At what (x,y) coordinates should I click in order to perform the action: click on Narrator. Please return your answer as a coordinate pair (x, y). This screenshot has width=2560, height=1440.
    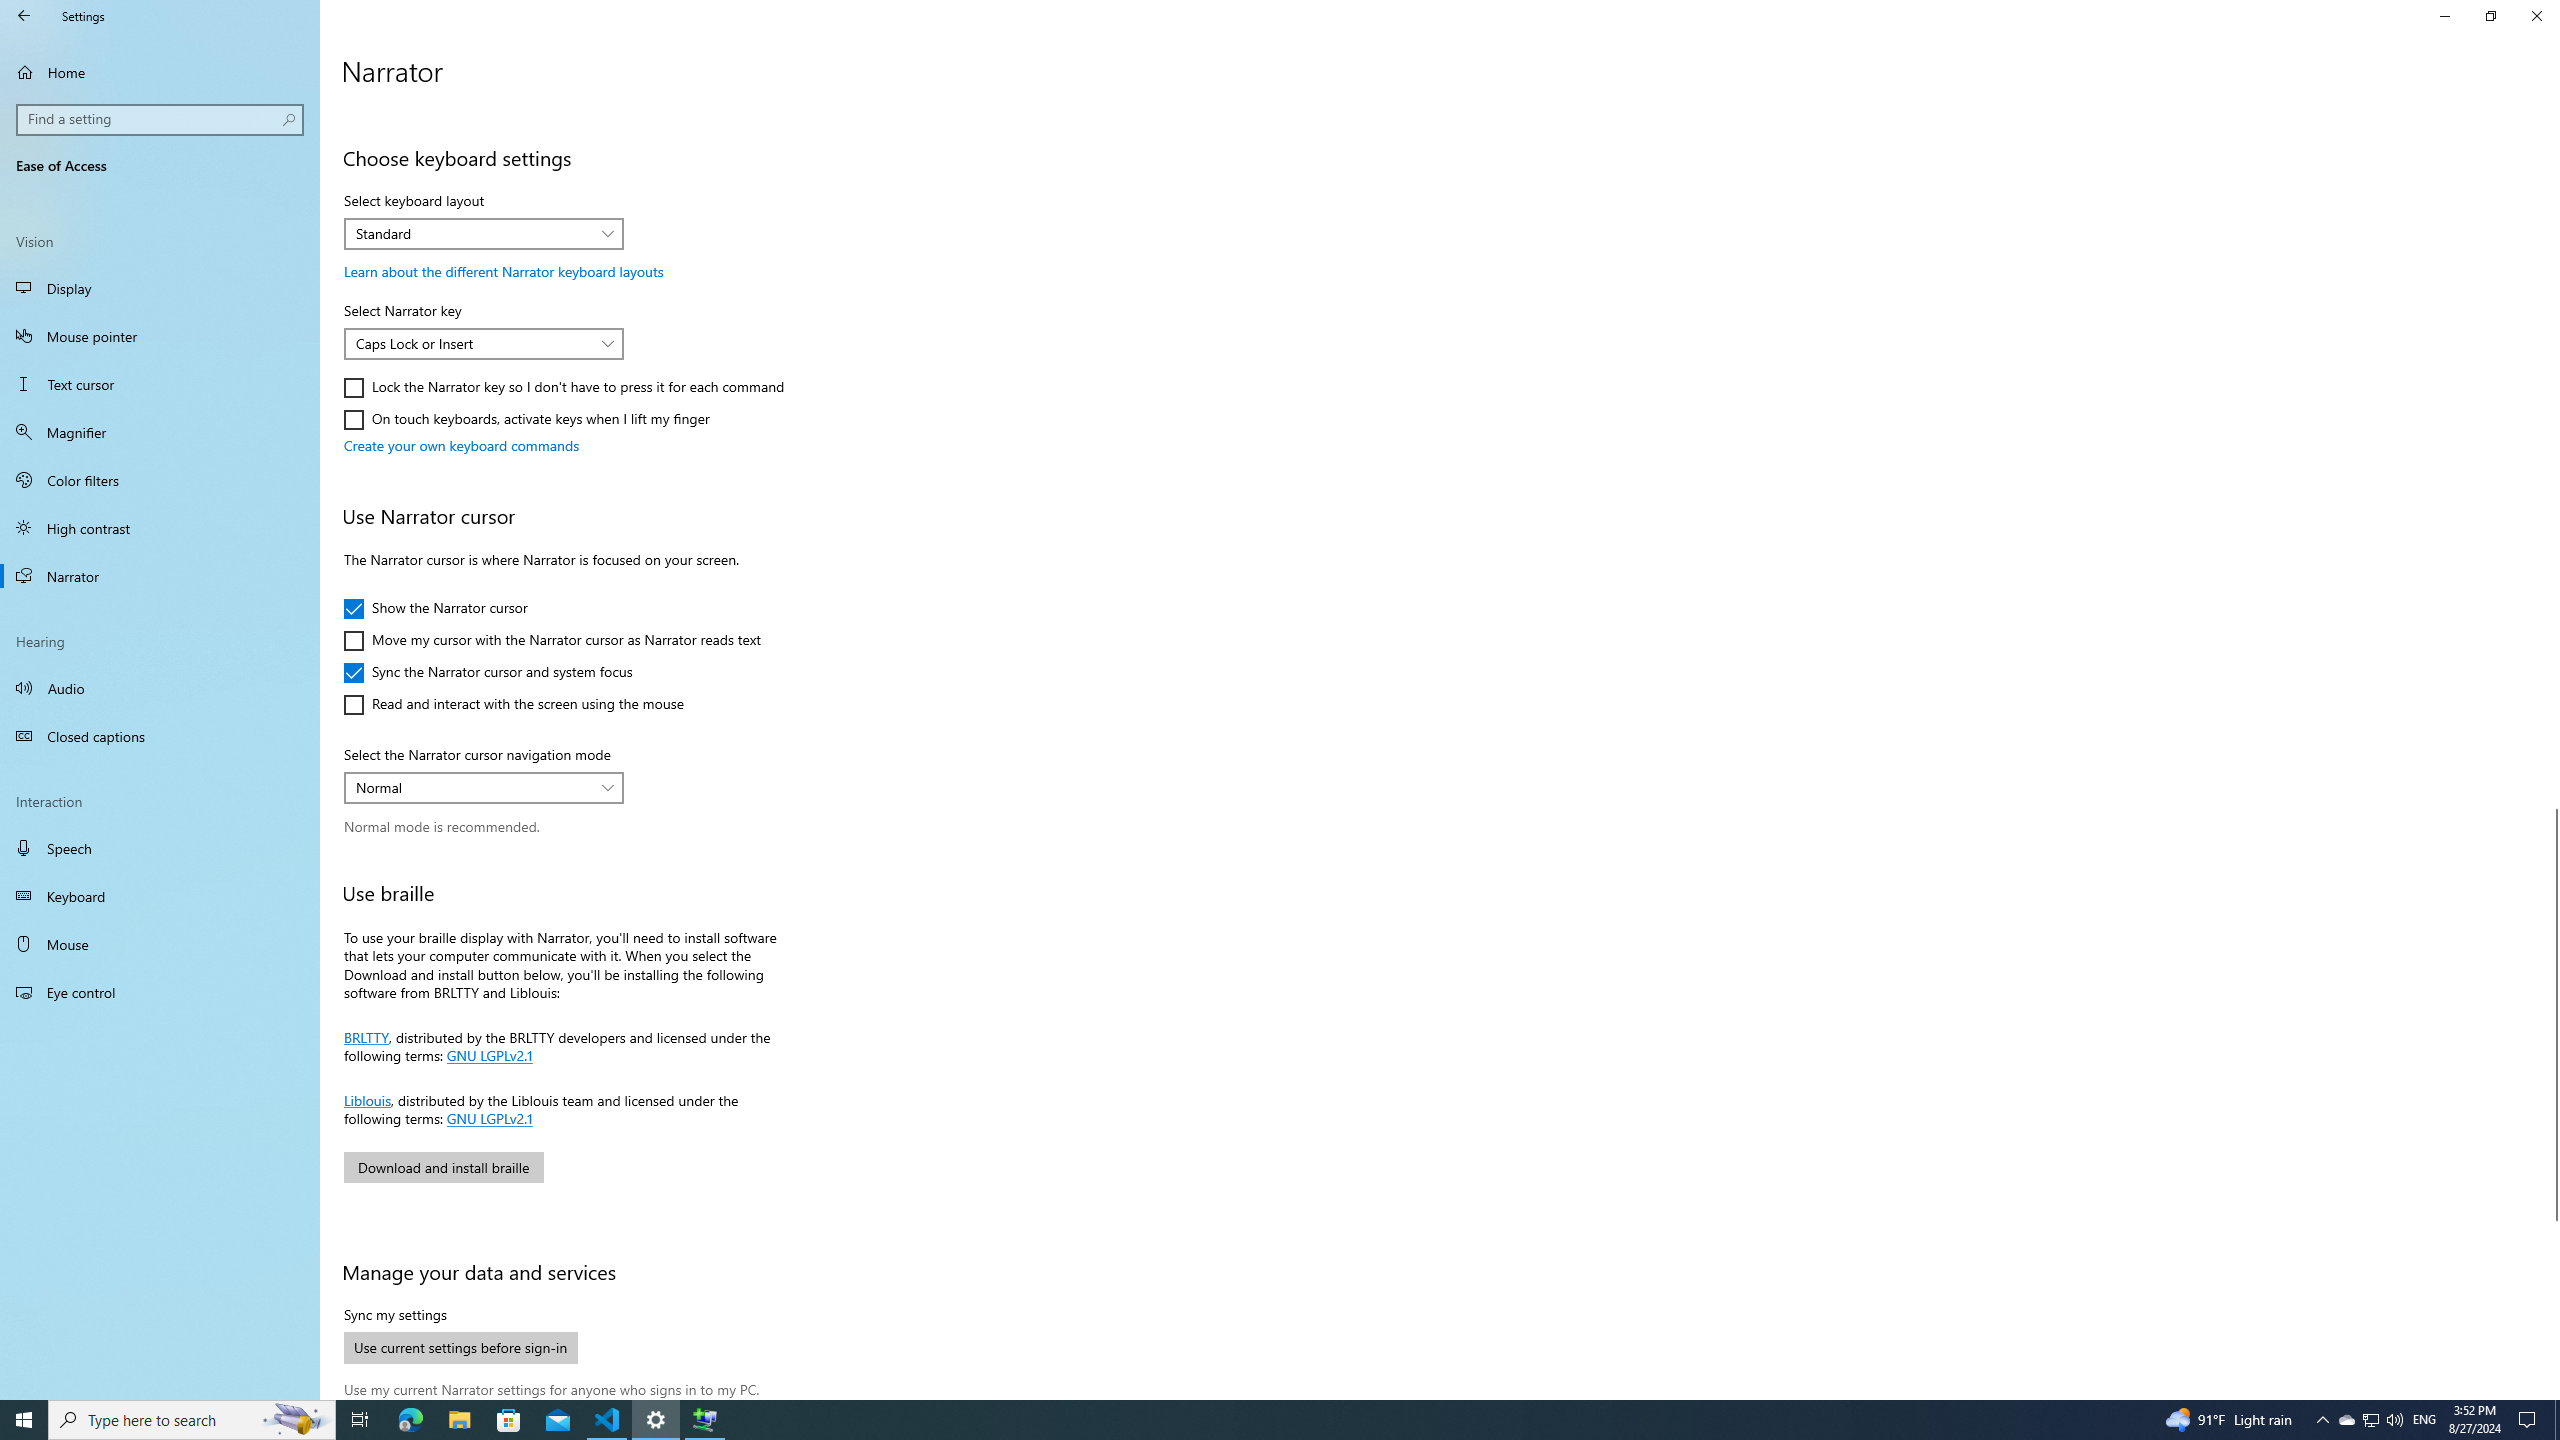
    Looking at the image, I should click on (2552, 748).